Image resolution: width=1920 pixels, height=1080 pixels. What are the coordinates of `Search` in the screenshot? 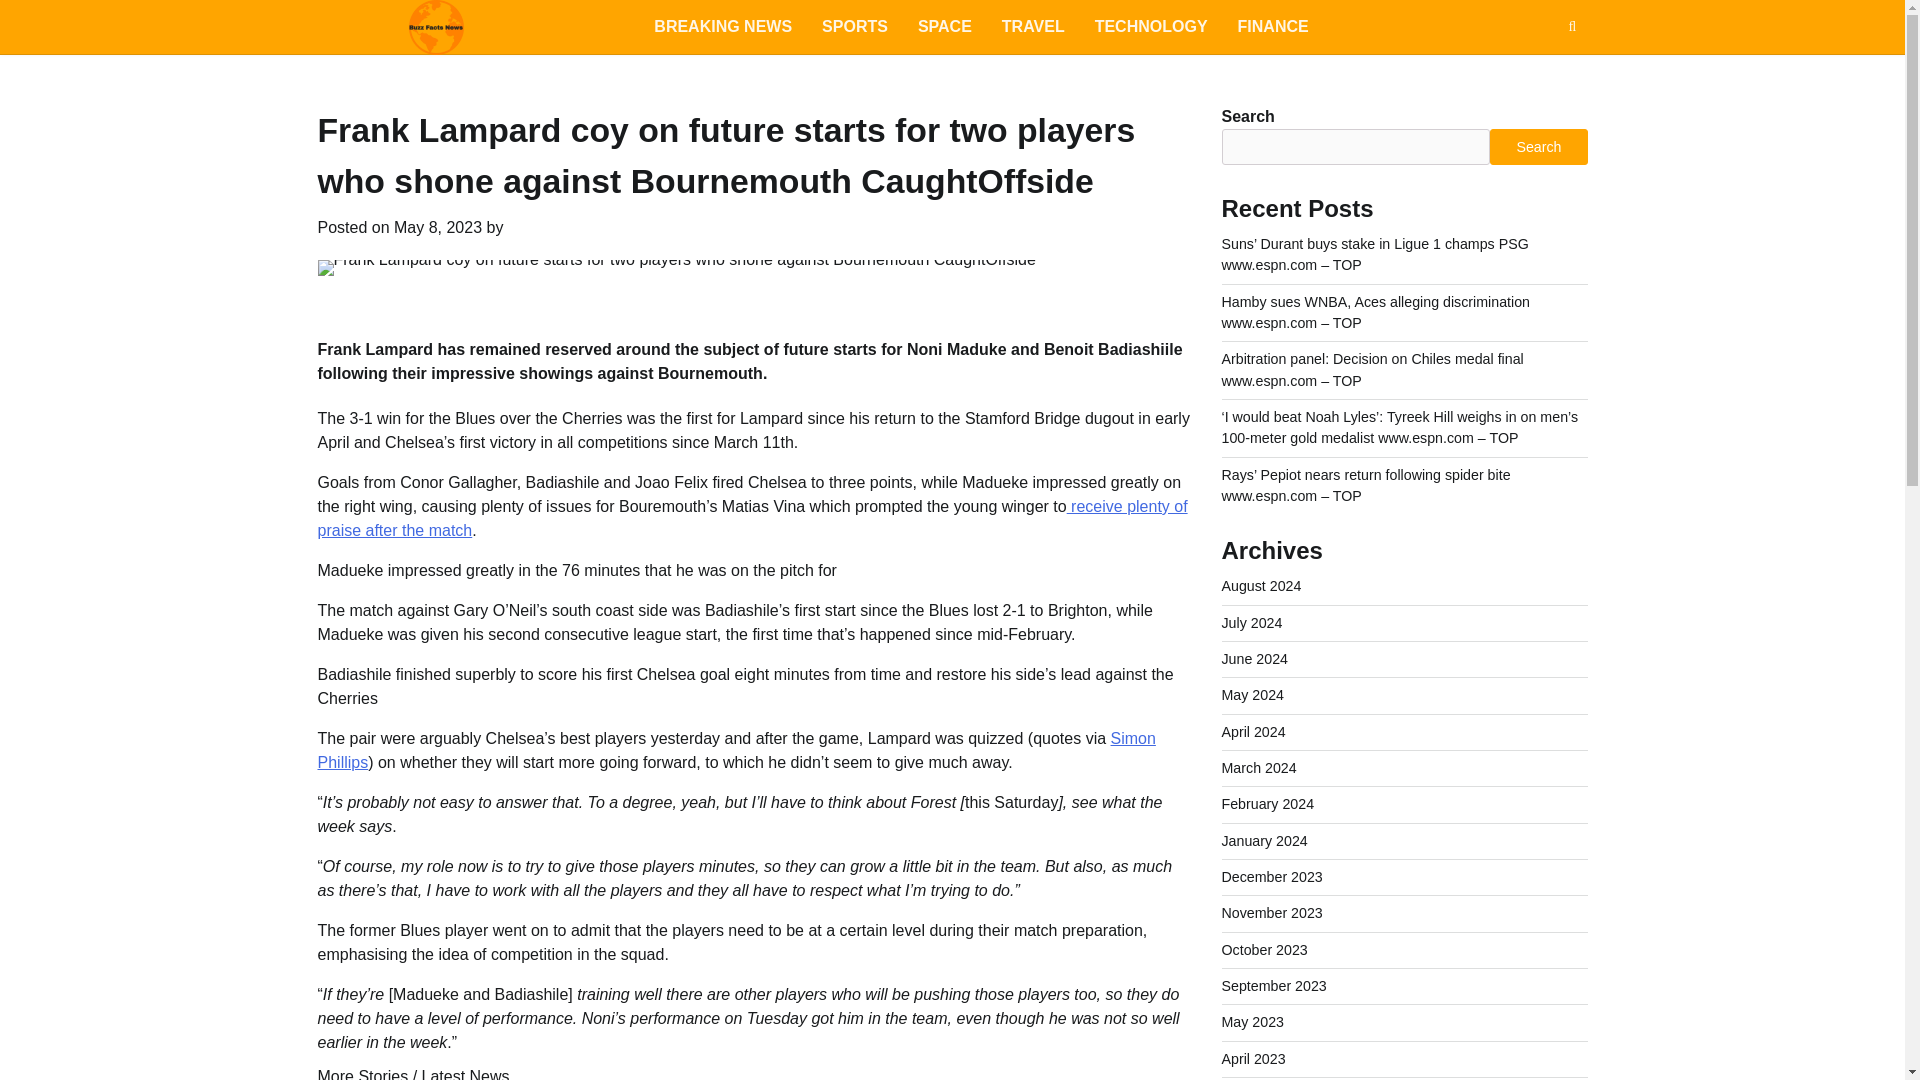 It's located at (1572, 26).